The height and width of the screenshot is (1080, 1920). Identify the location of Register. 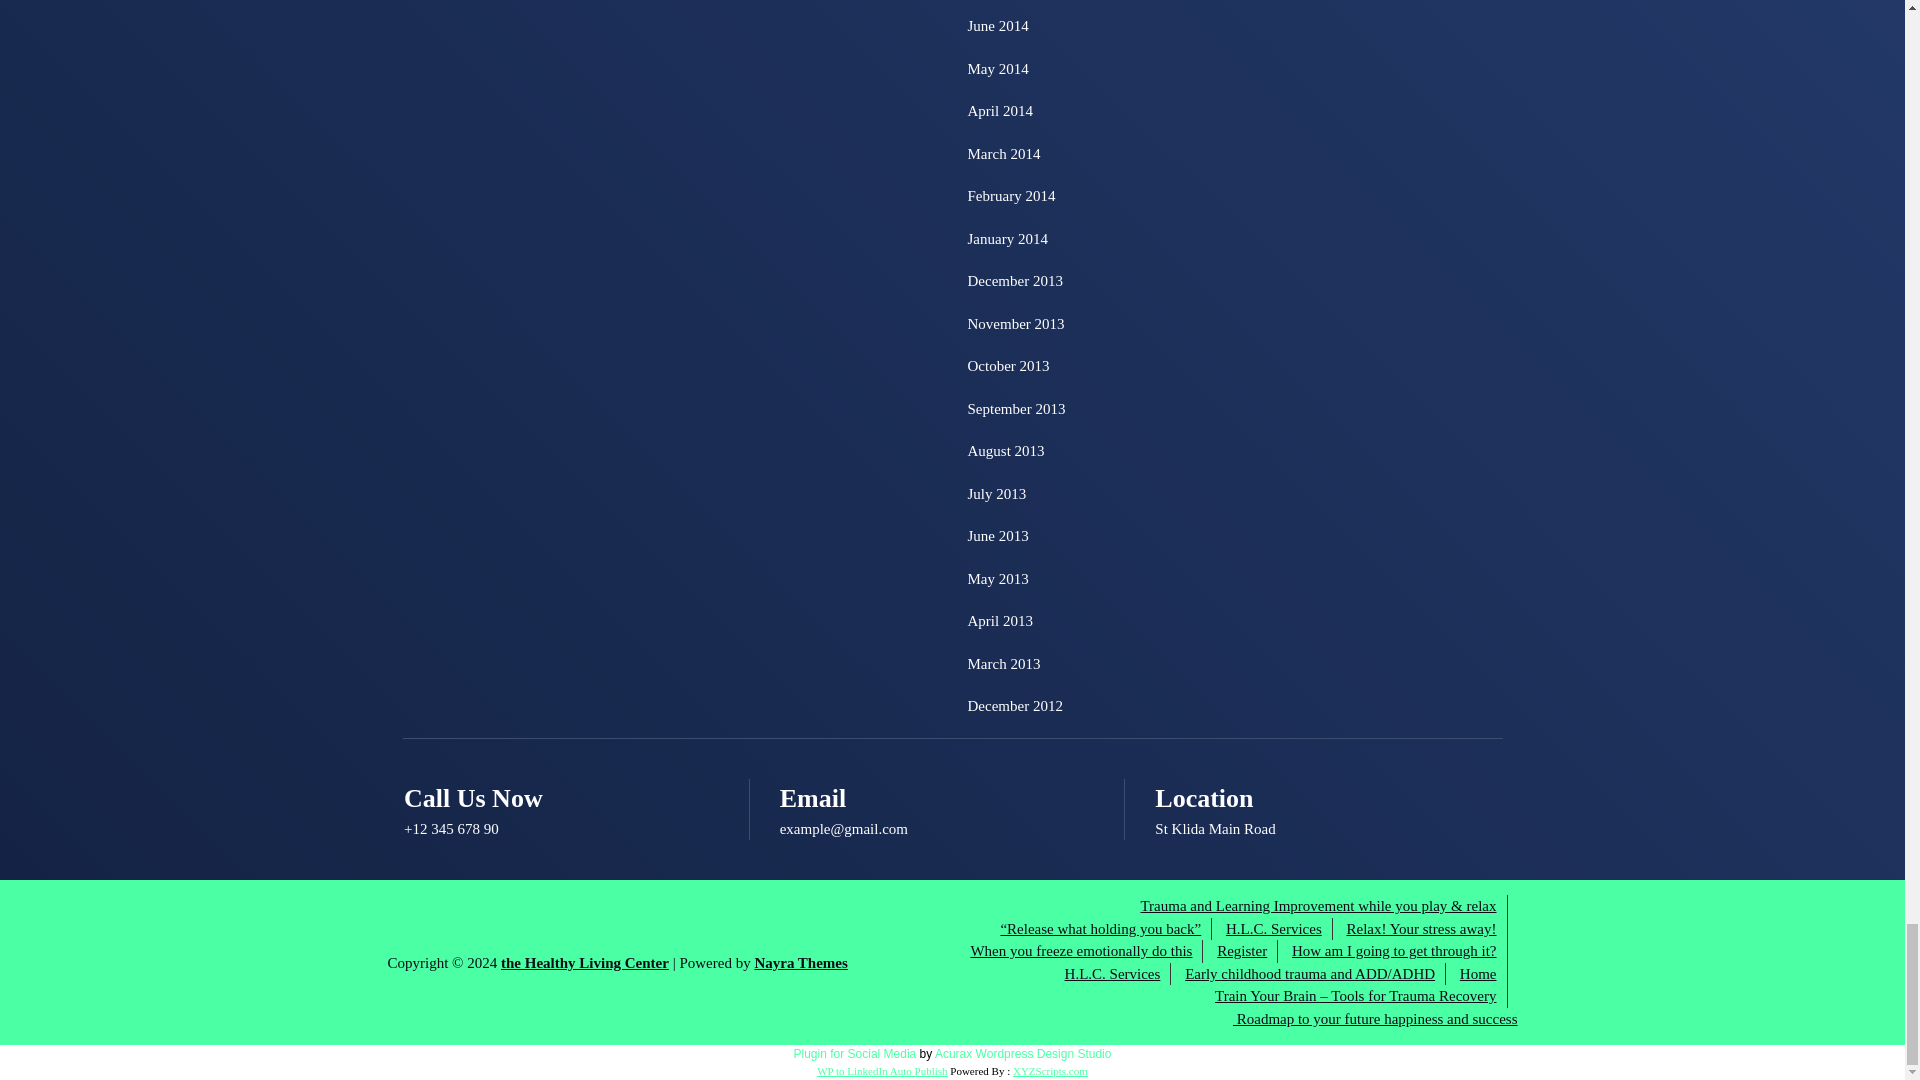
(1242, 951).